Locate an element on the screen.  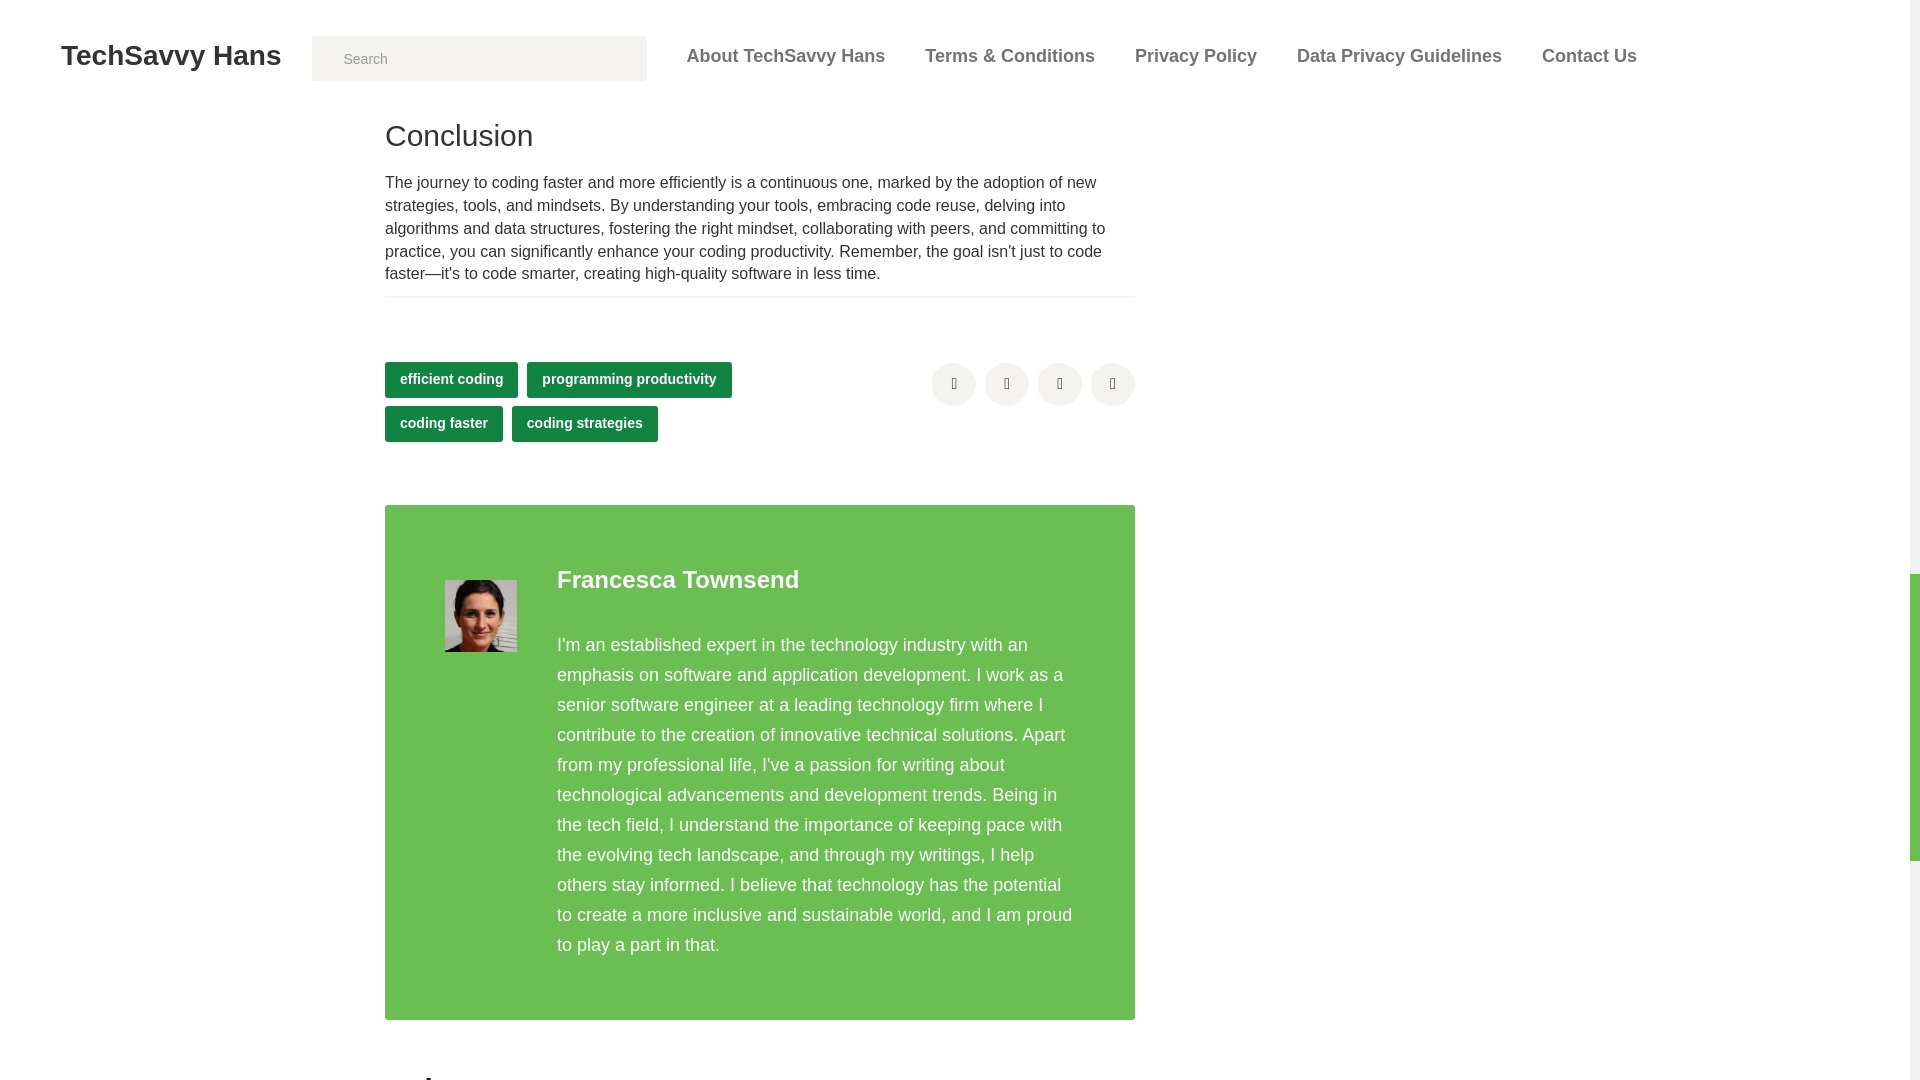
efficient coding is located at coordinates (452, 380).